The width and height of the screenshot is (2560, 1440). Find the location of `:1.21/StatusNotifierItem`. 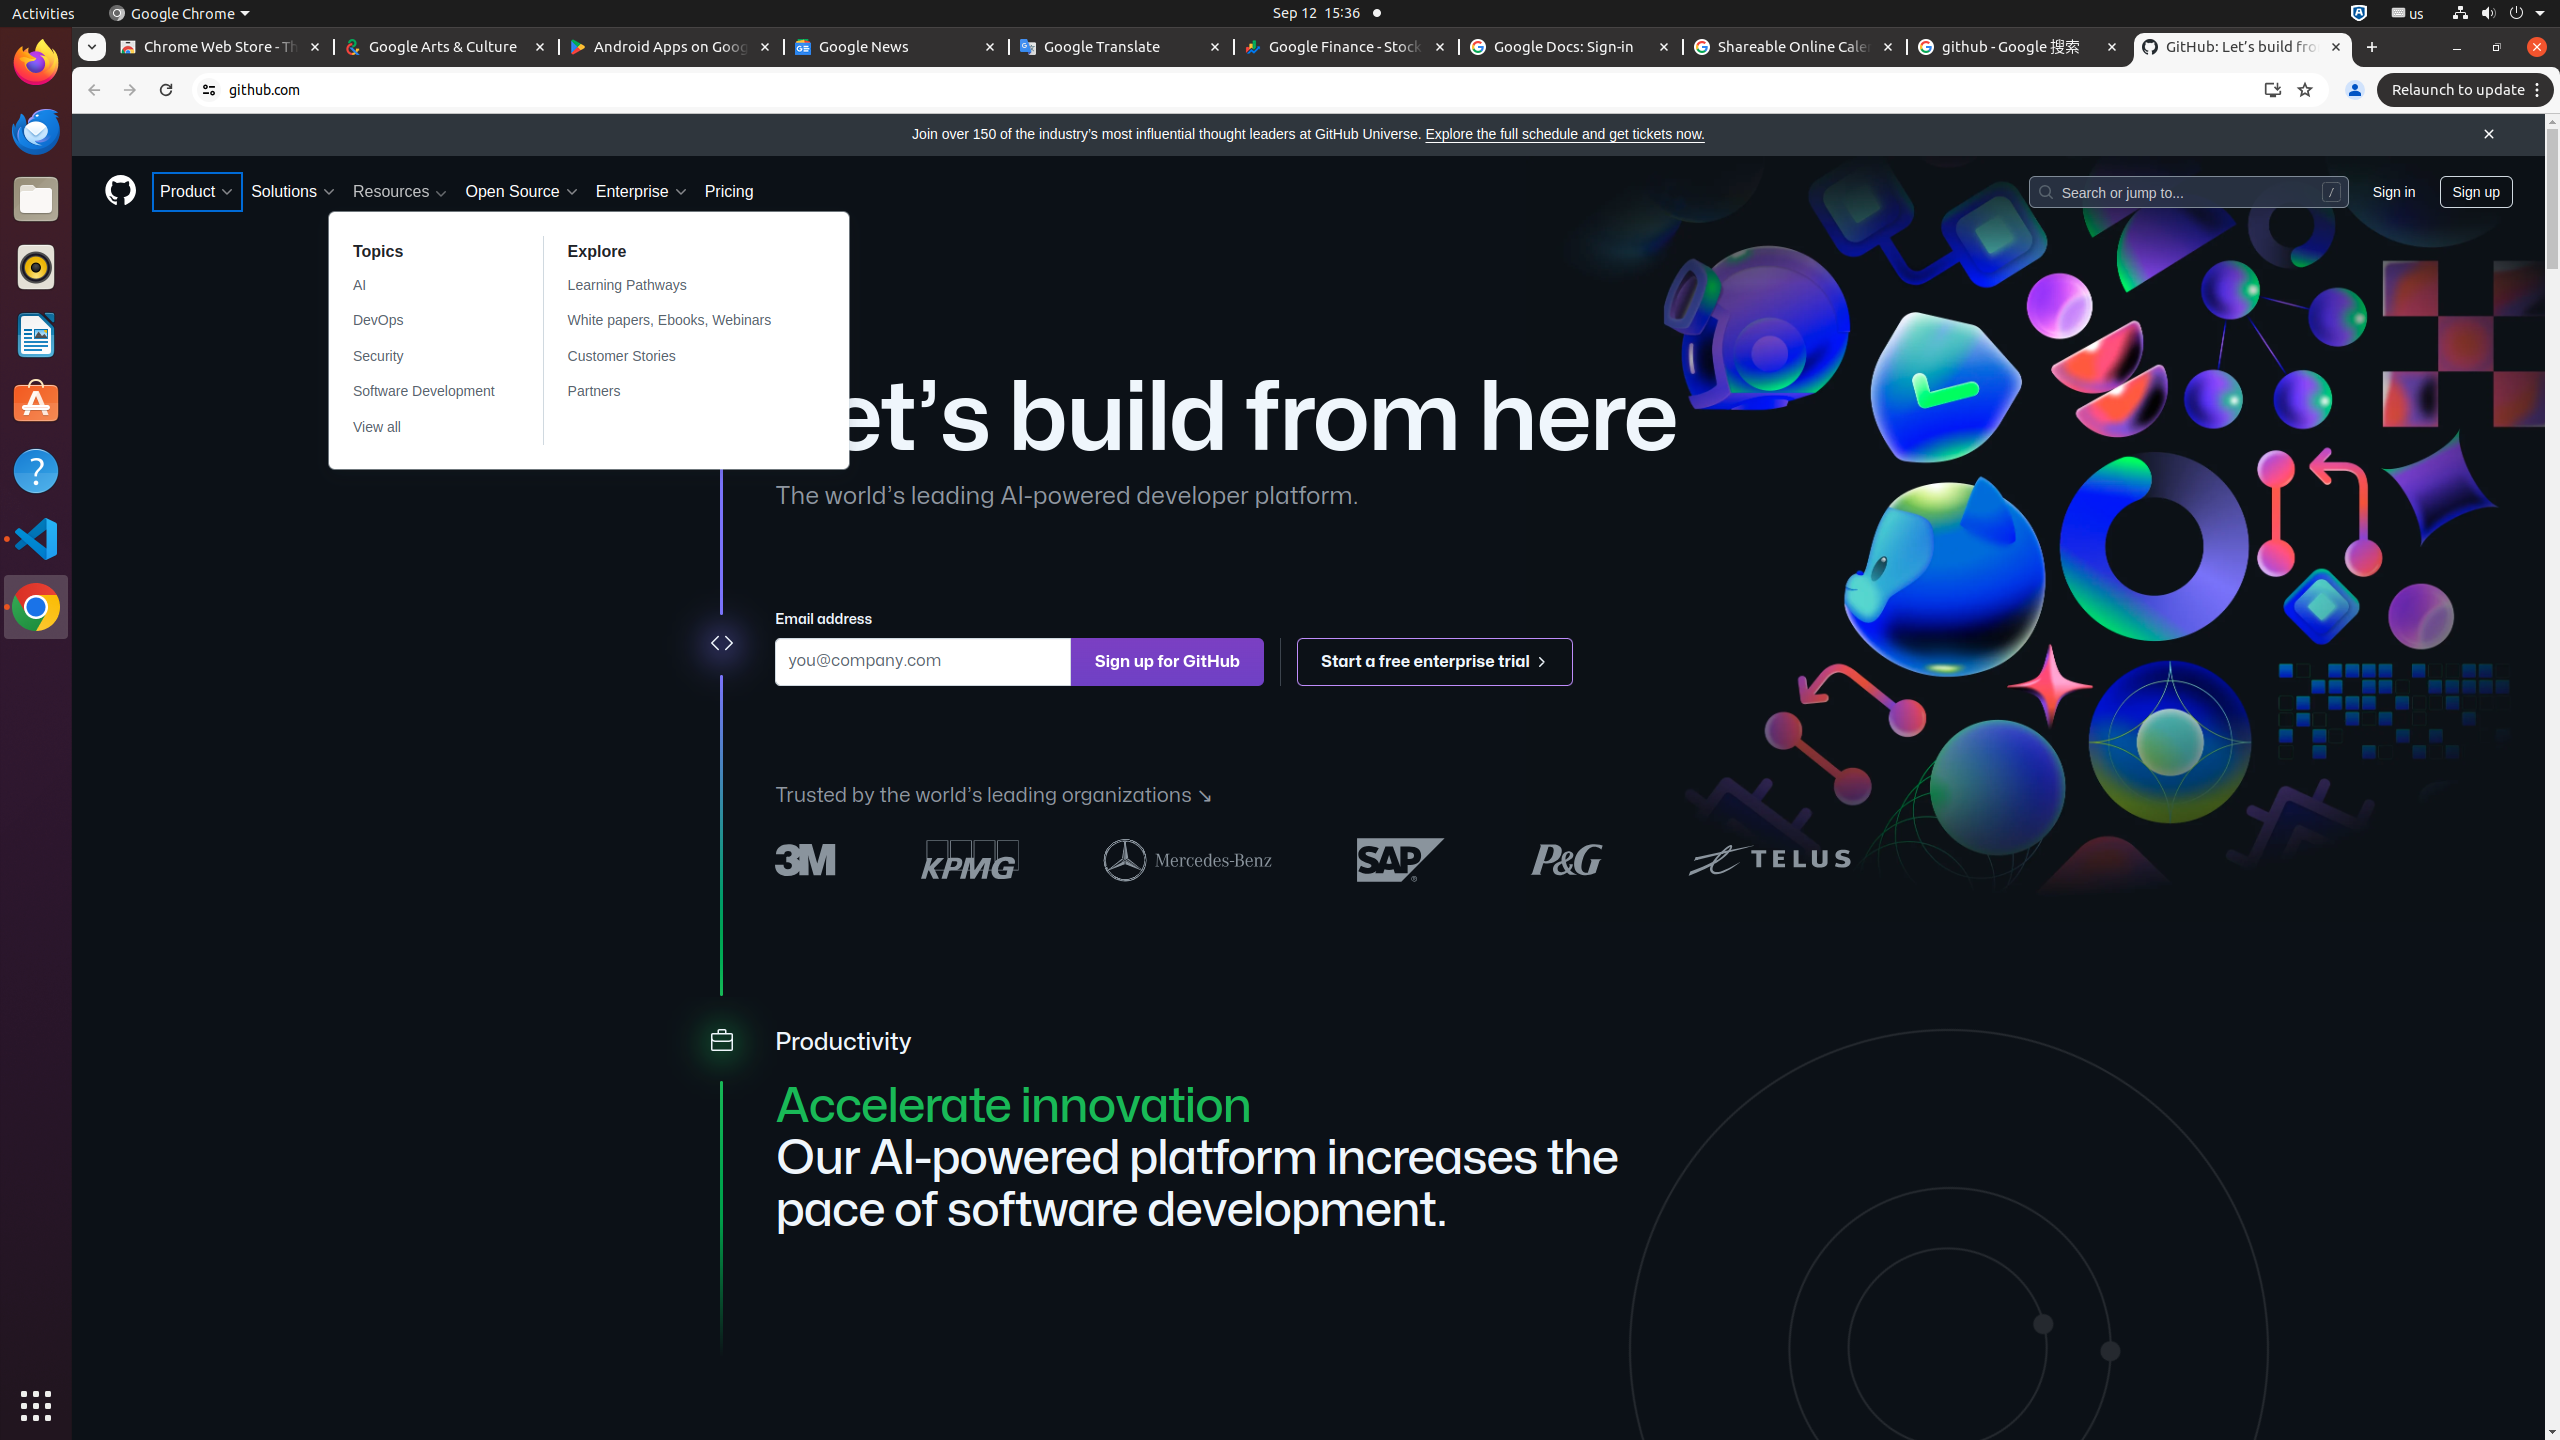

:1.21/StatusNotifierItem is located at coordinates (2408, 14).